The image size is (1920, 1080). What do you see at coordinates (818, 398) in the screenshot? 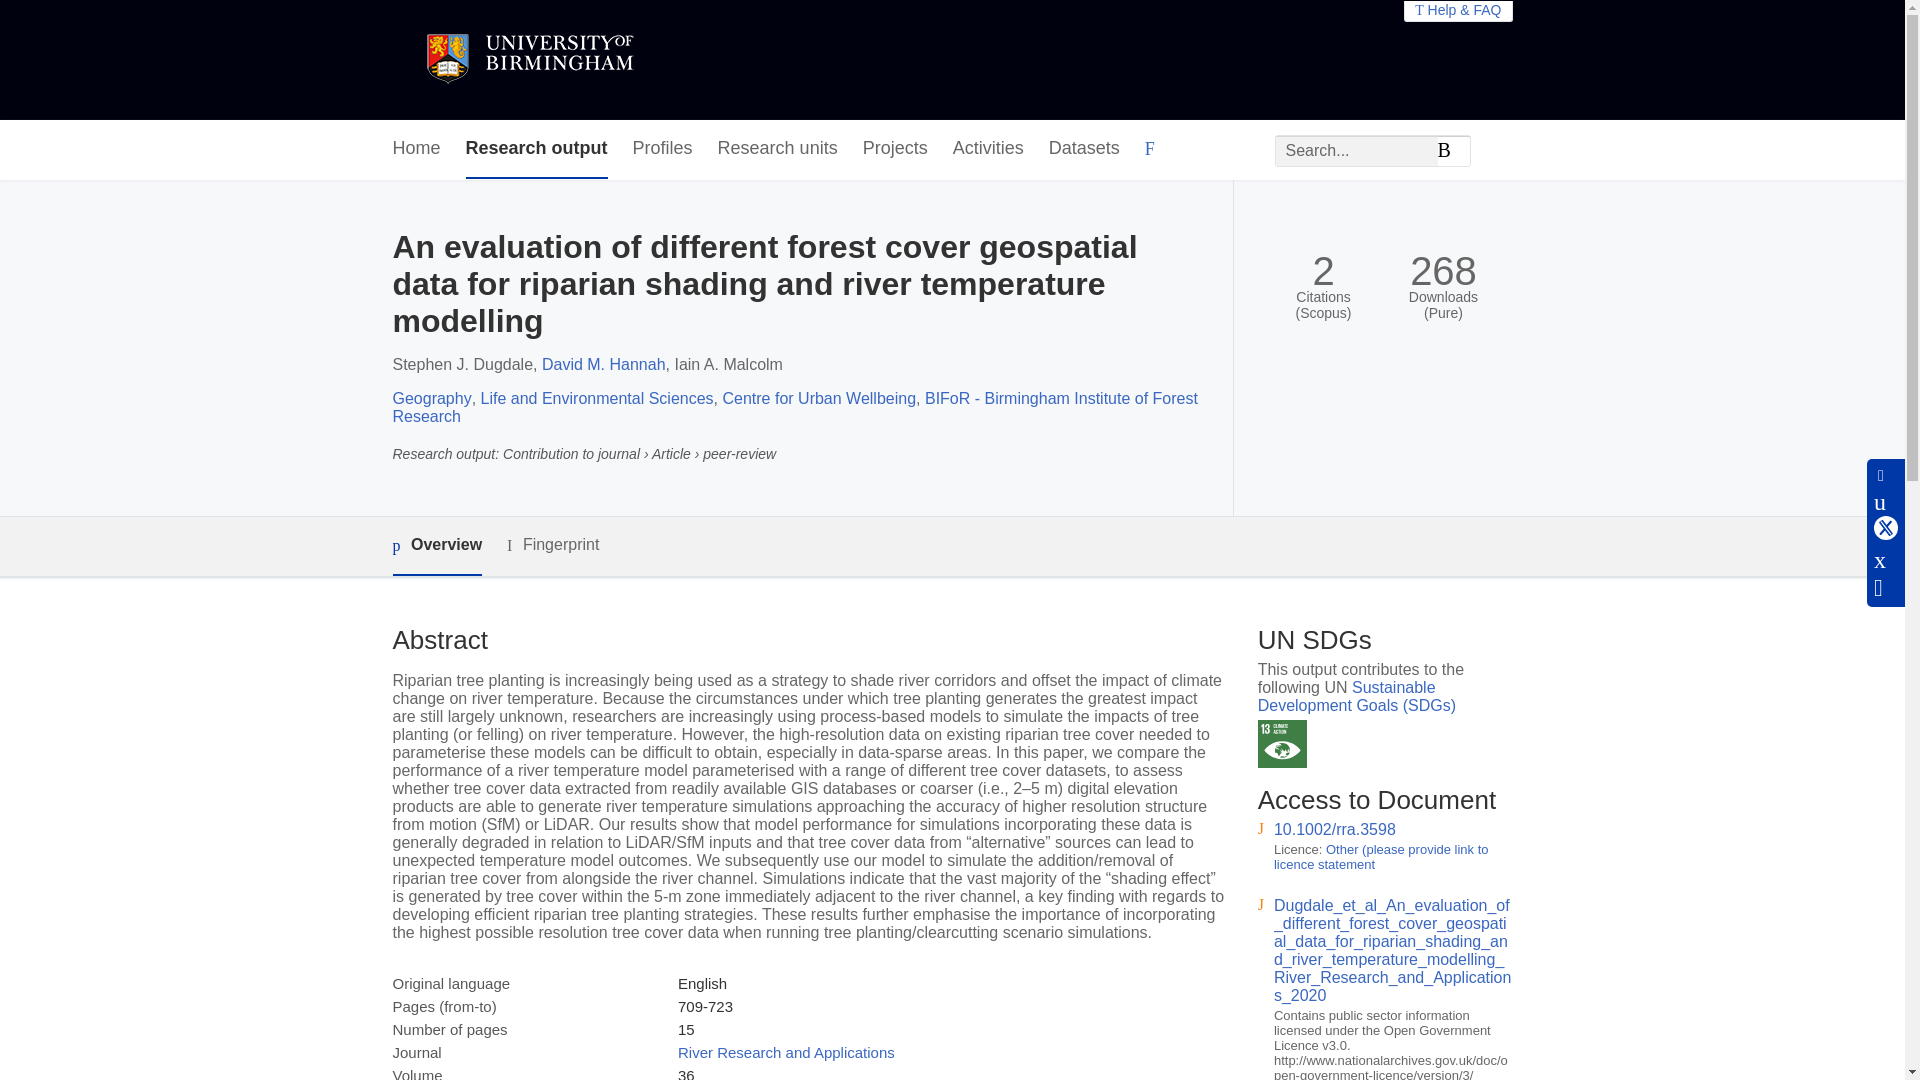
I see `Centre for Urban Wellbeing` at bounding box center [818, 398].